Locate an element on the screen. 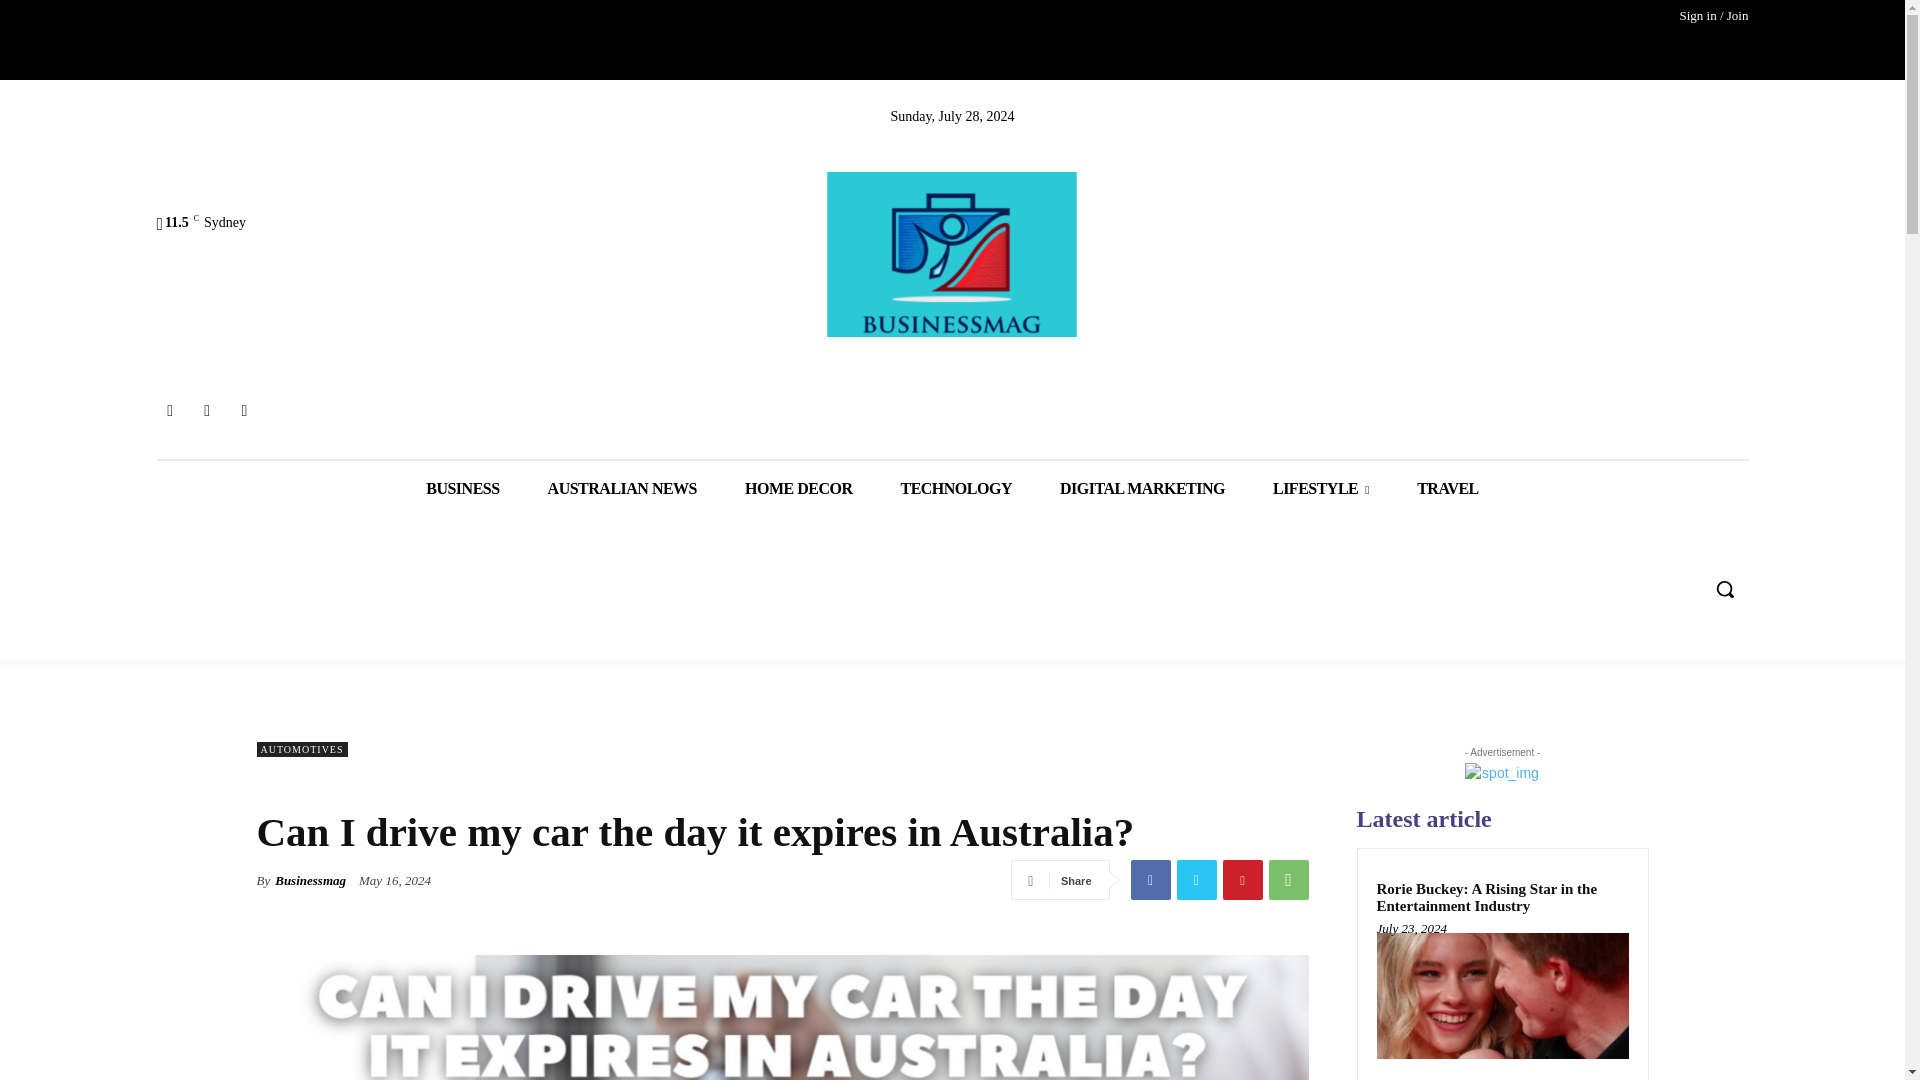 The height and width of the screenshot is (1080, 1920). Businessmag is located at coordinates (310, 880).